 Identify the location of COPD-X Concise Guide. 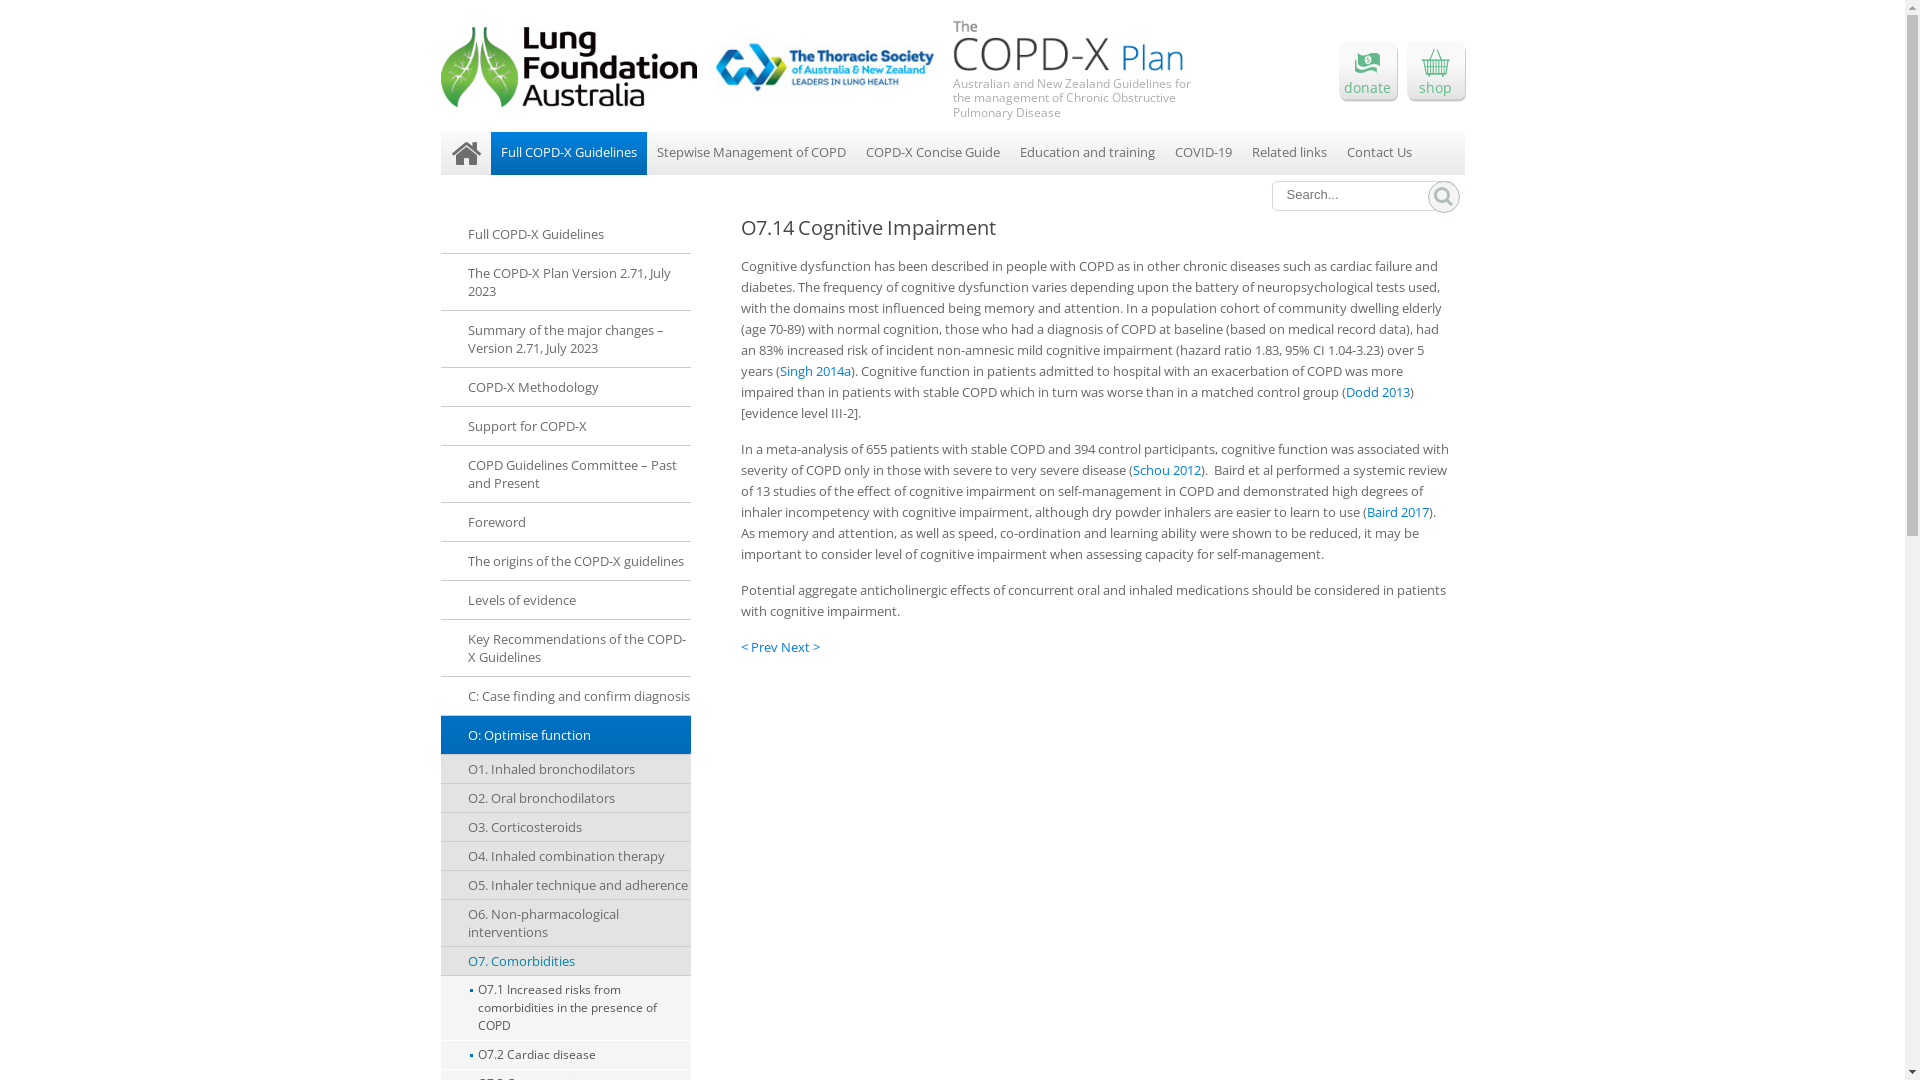
(932, 154).